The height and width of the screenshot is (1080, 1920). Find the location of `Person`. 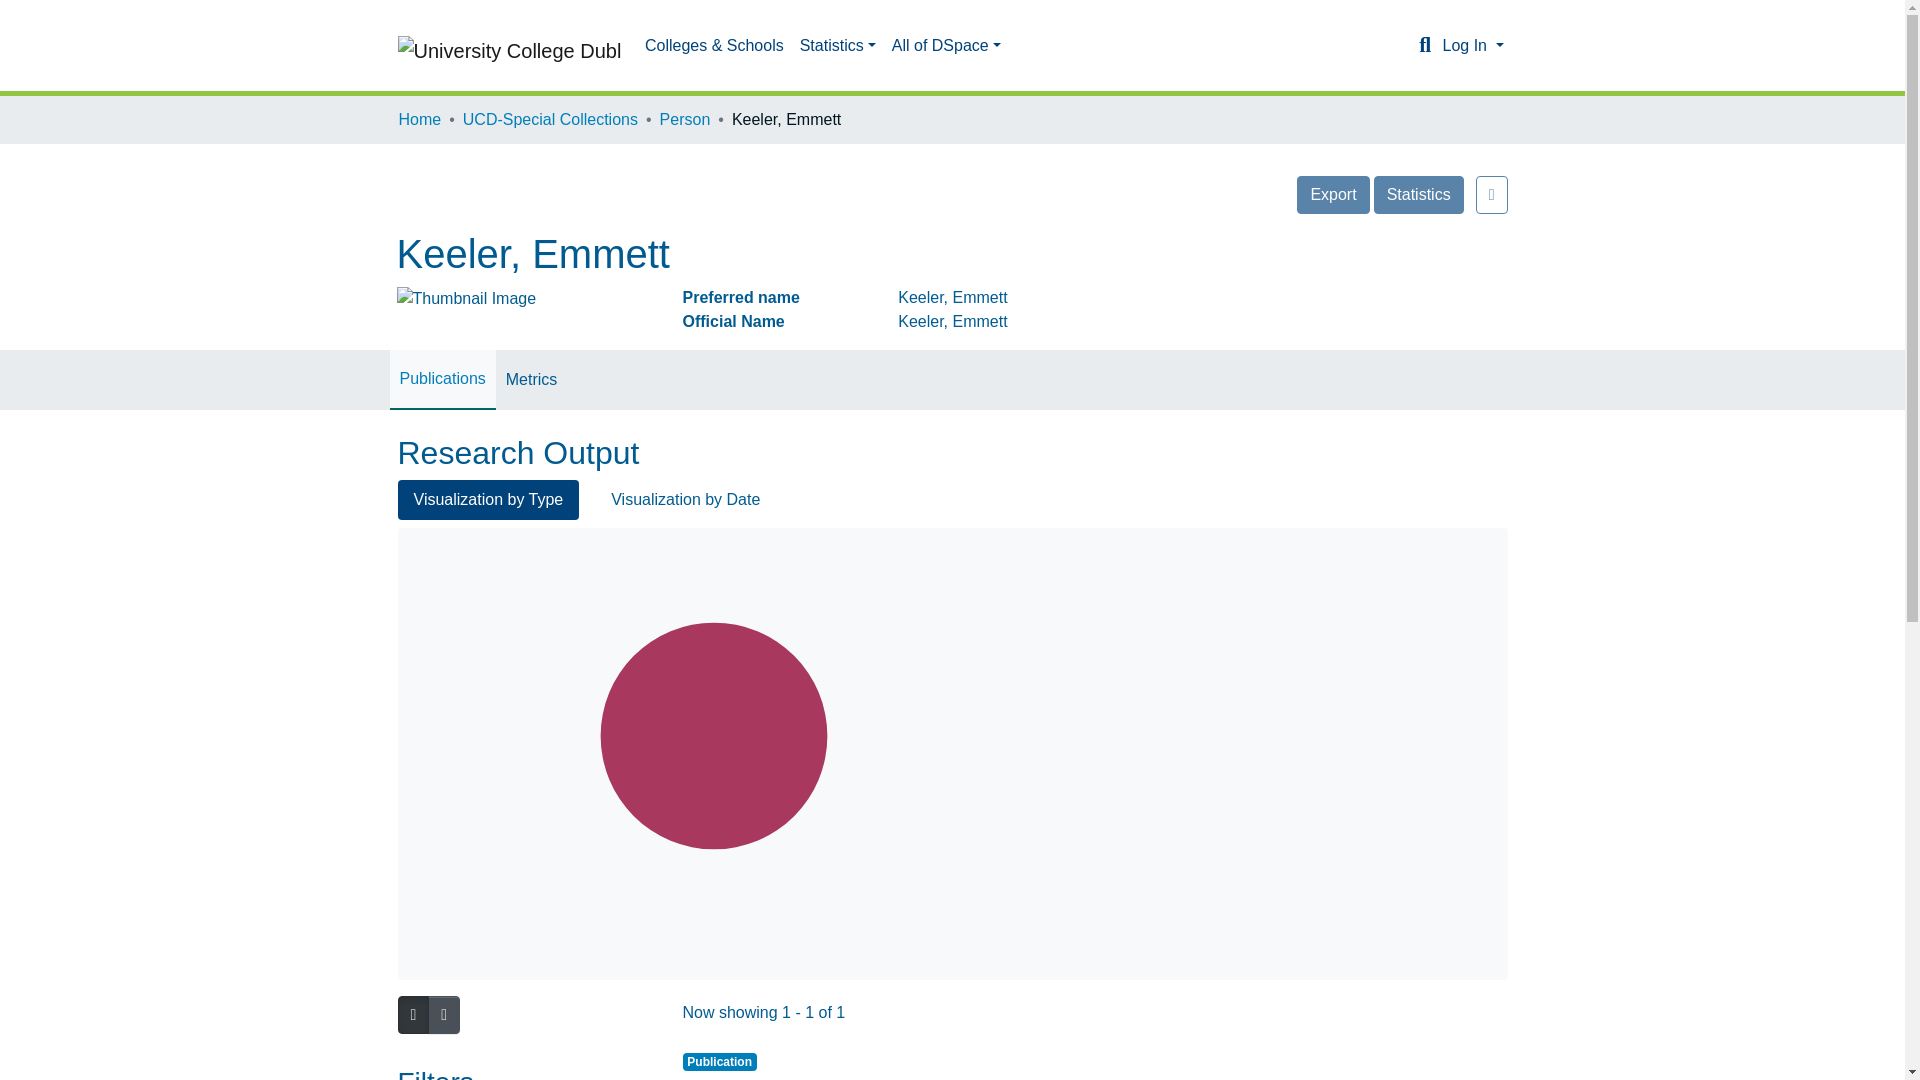

Person is located at coordinates (685, 120).